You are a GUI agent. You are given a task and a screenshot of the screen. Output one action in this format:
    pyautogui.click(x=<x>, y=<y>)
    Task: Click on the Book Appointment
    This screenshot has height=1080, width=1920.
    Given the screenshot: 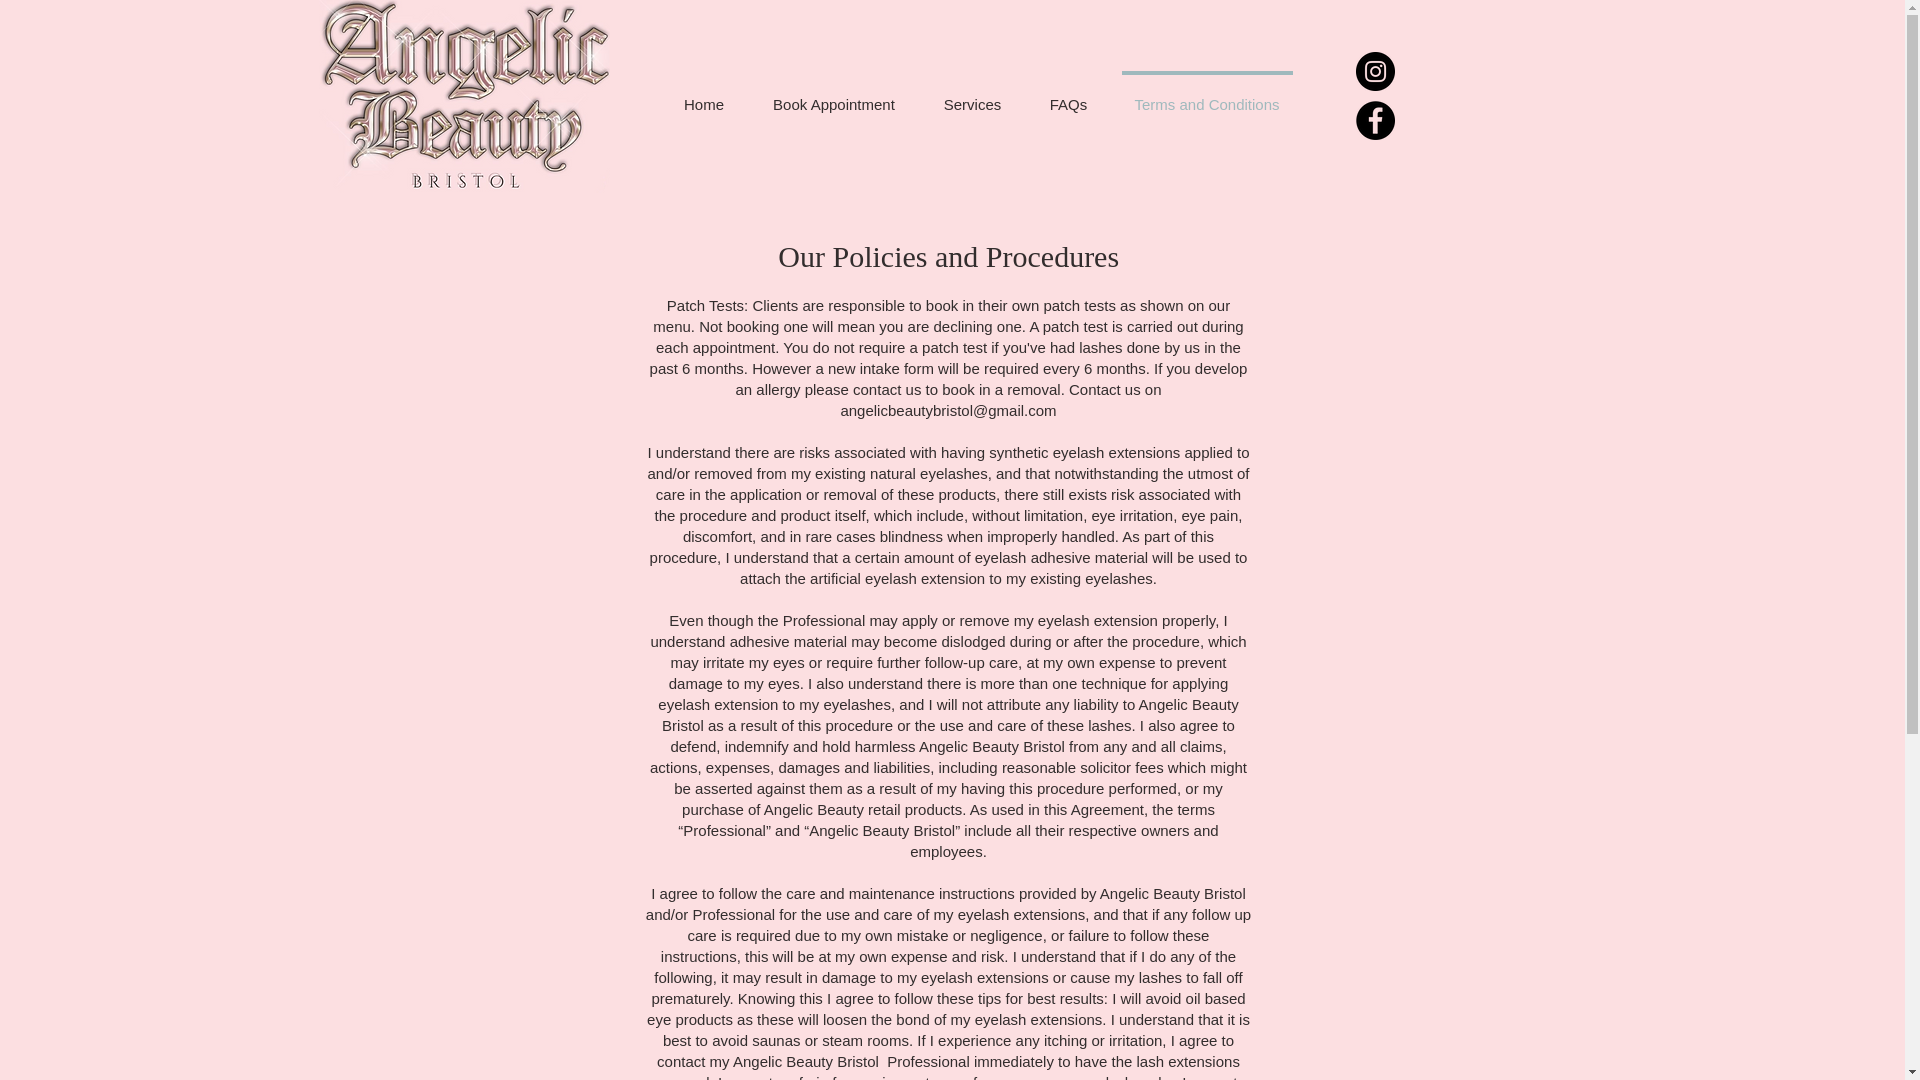 What is the action you would take?
    pyautogui.click(x=834, y=96)
    